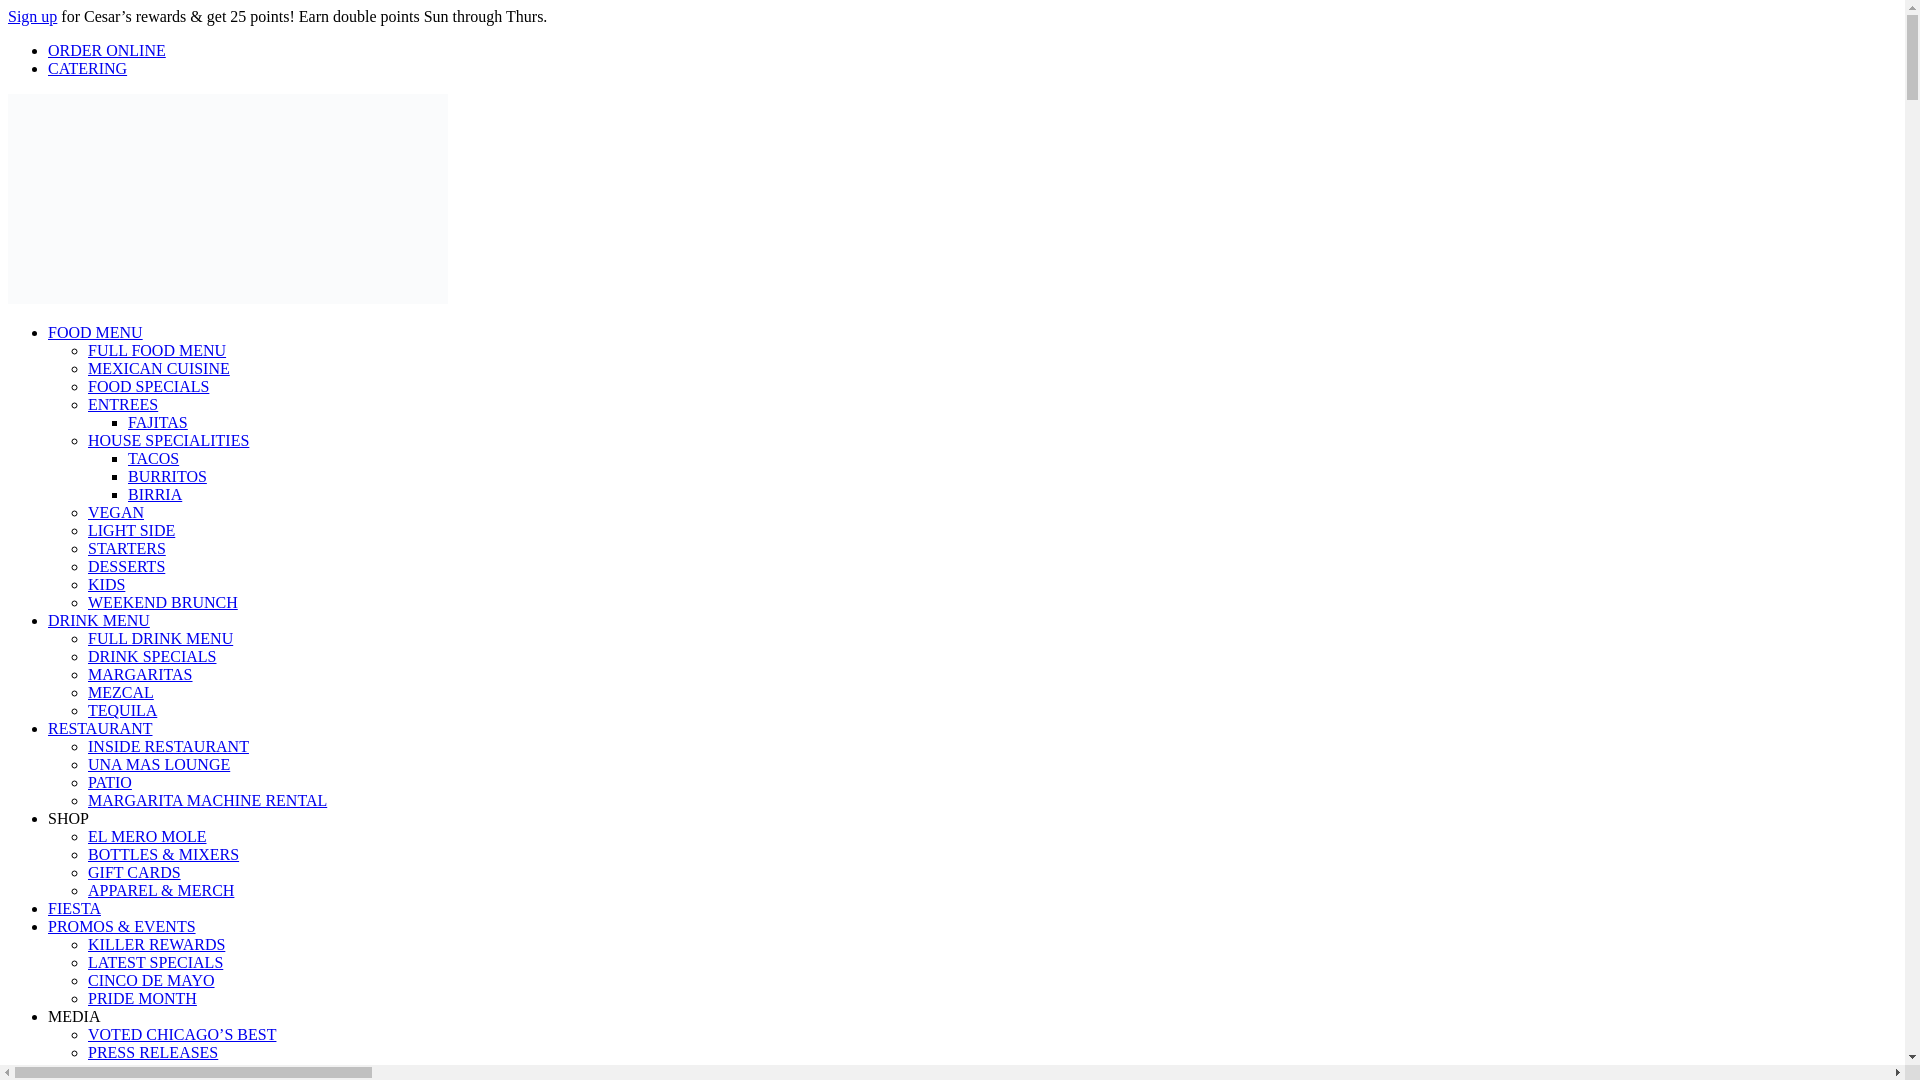 This screenshot has width=1920, height=1080. What do you see at coordinates (156, 944) in the screenshot?
I see `KILLER REWARDS` at bounding box center [156, 944].